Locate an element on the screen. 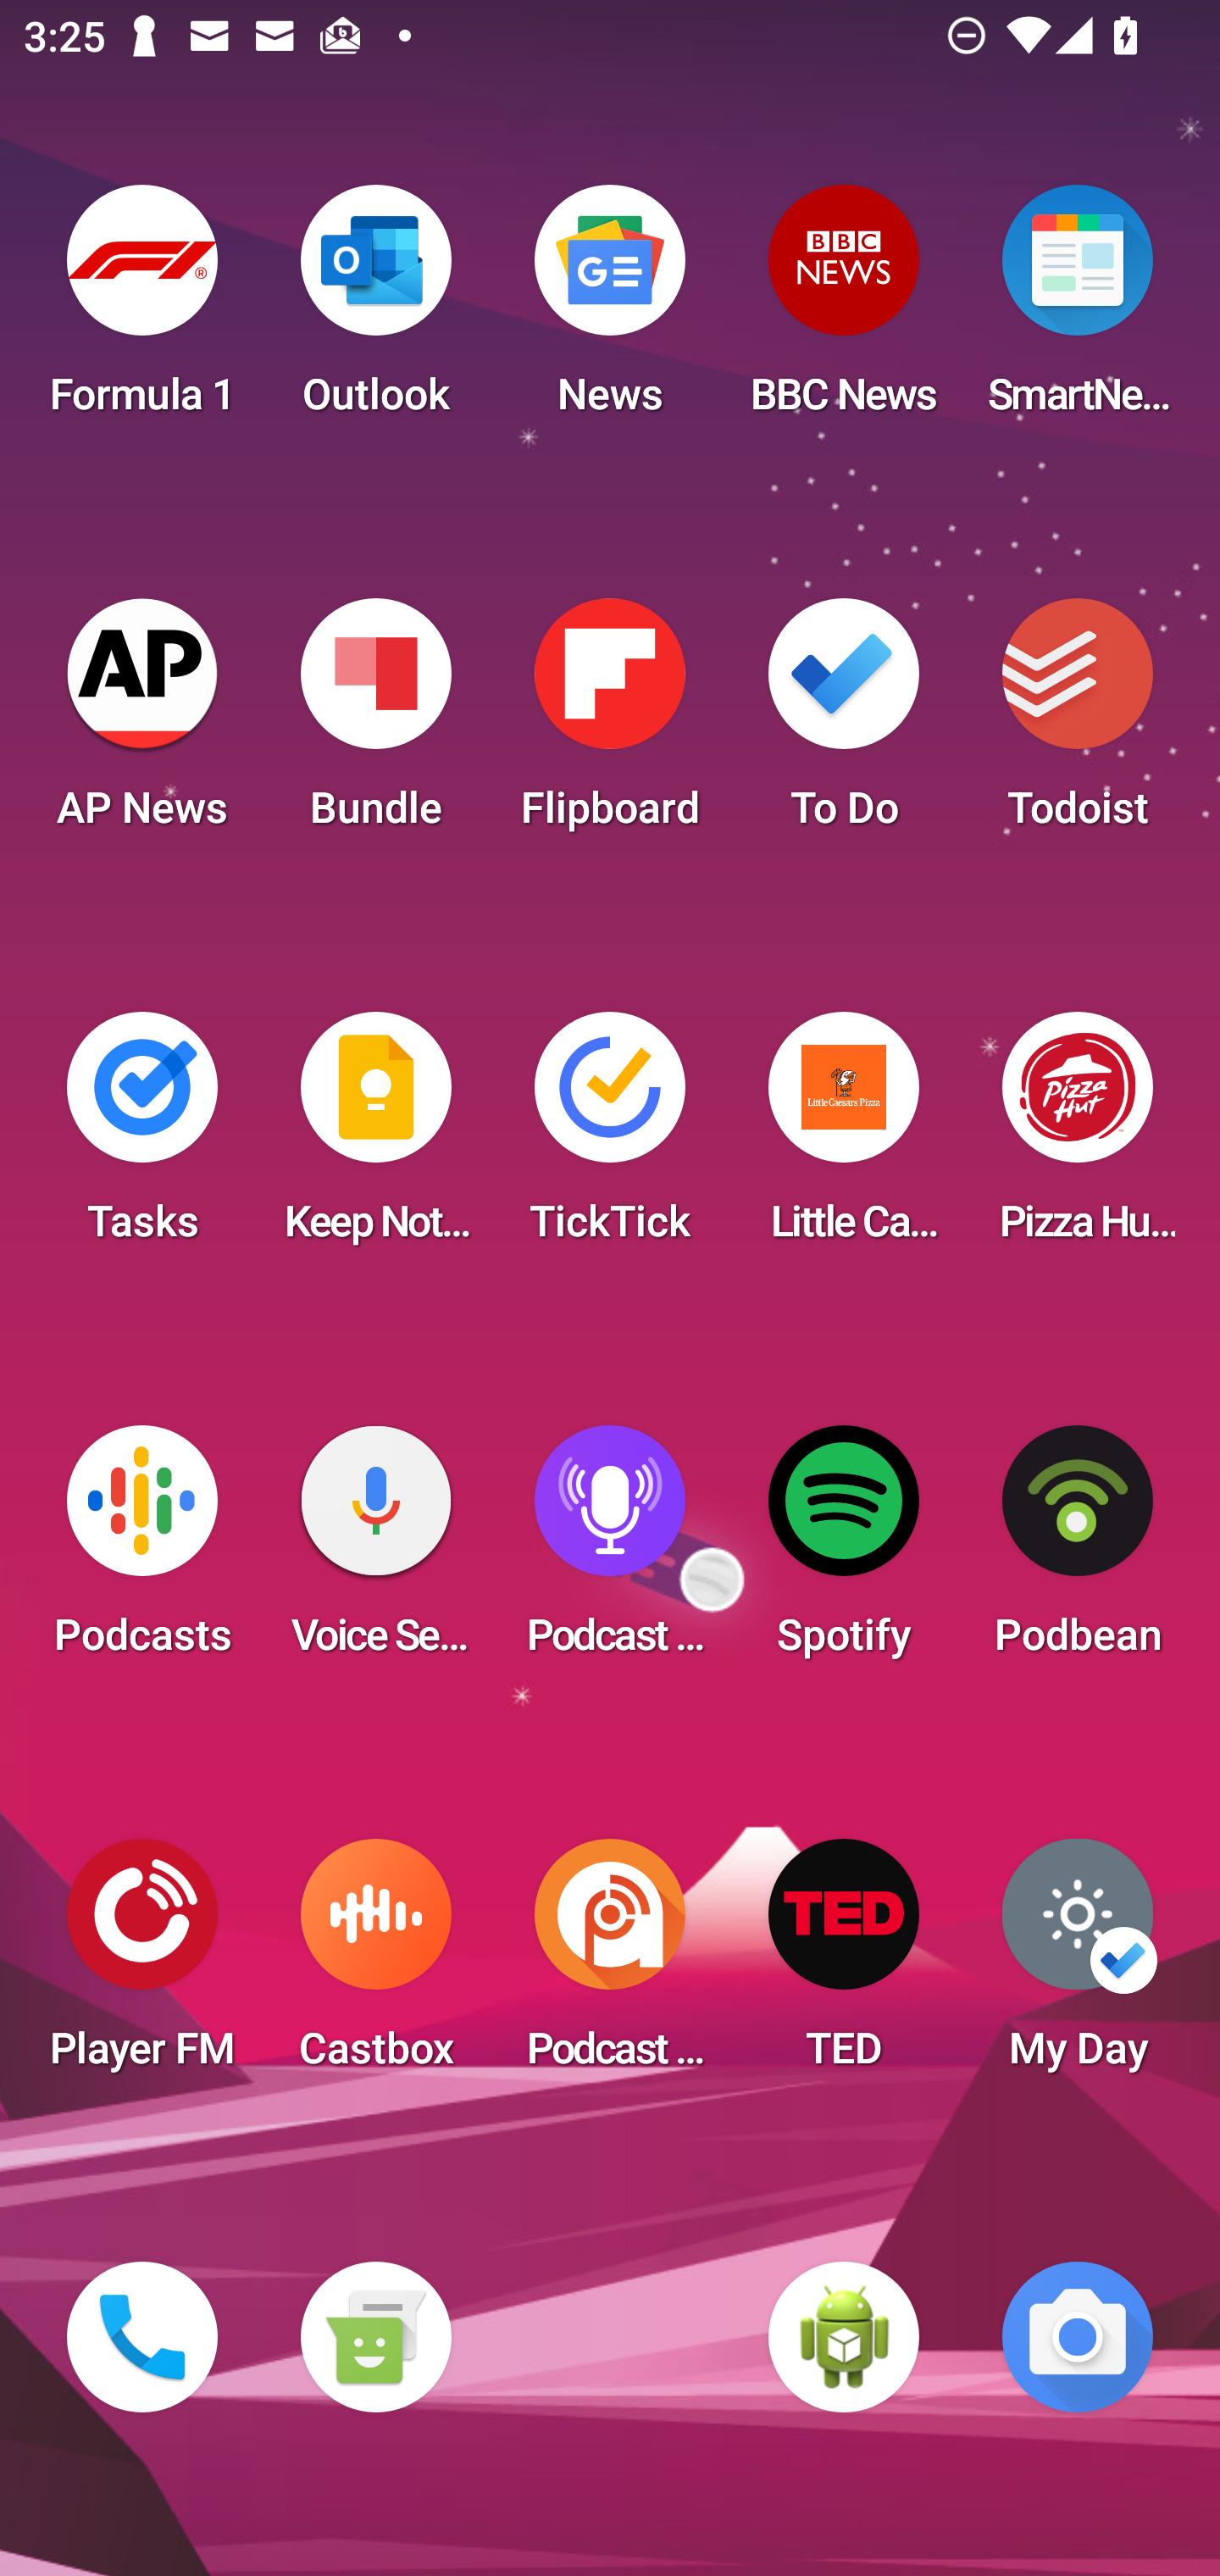 The image size is (1220, 2576). Camera is located at coordinates (1078, 2337).